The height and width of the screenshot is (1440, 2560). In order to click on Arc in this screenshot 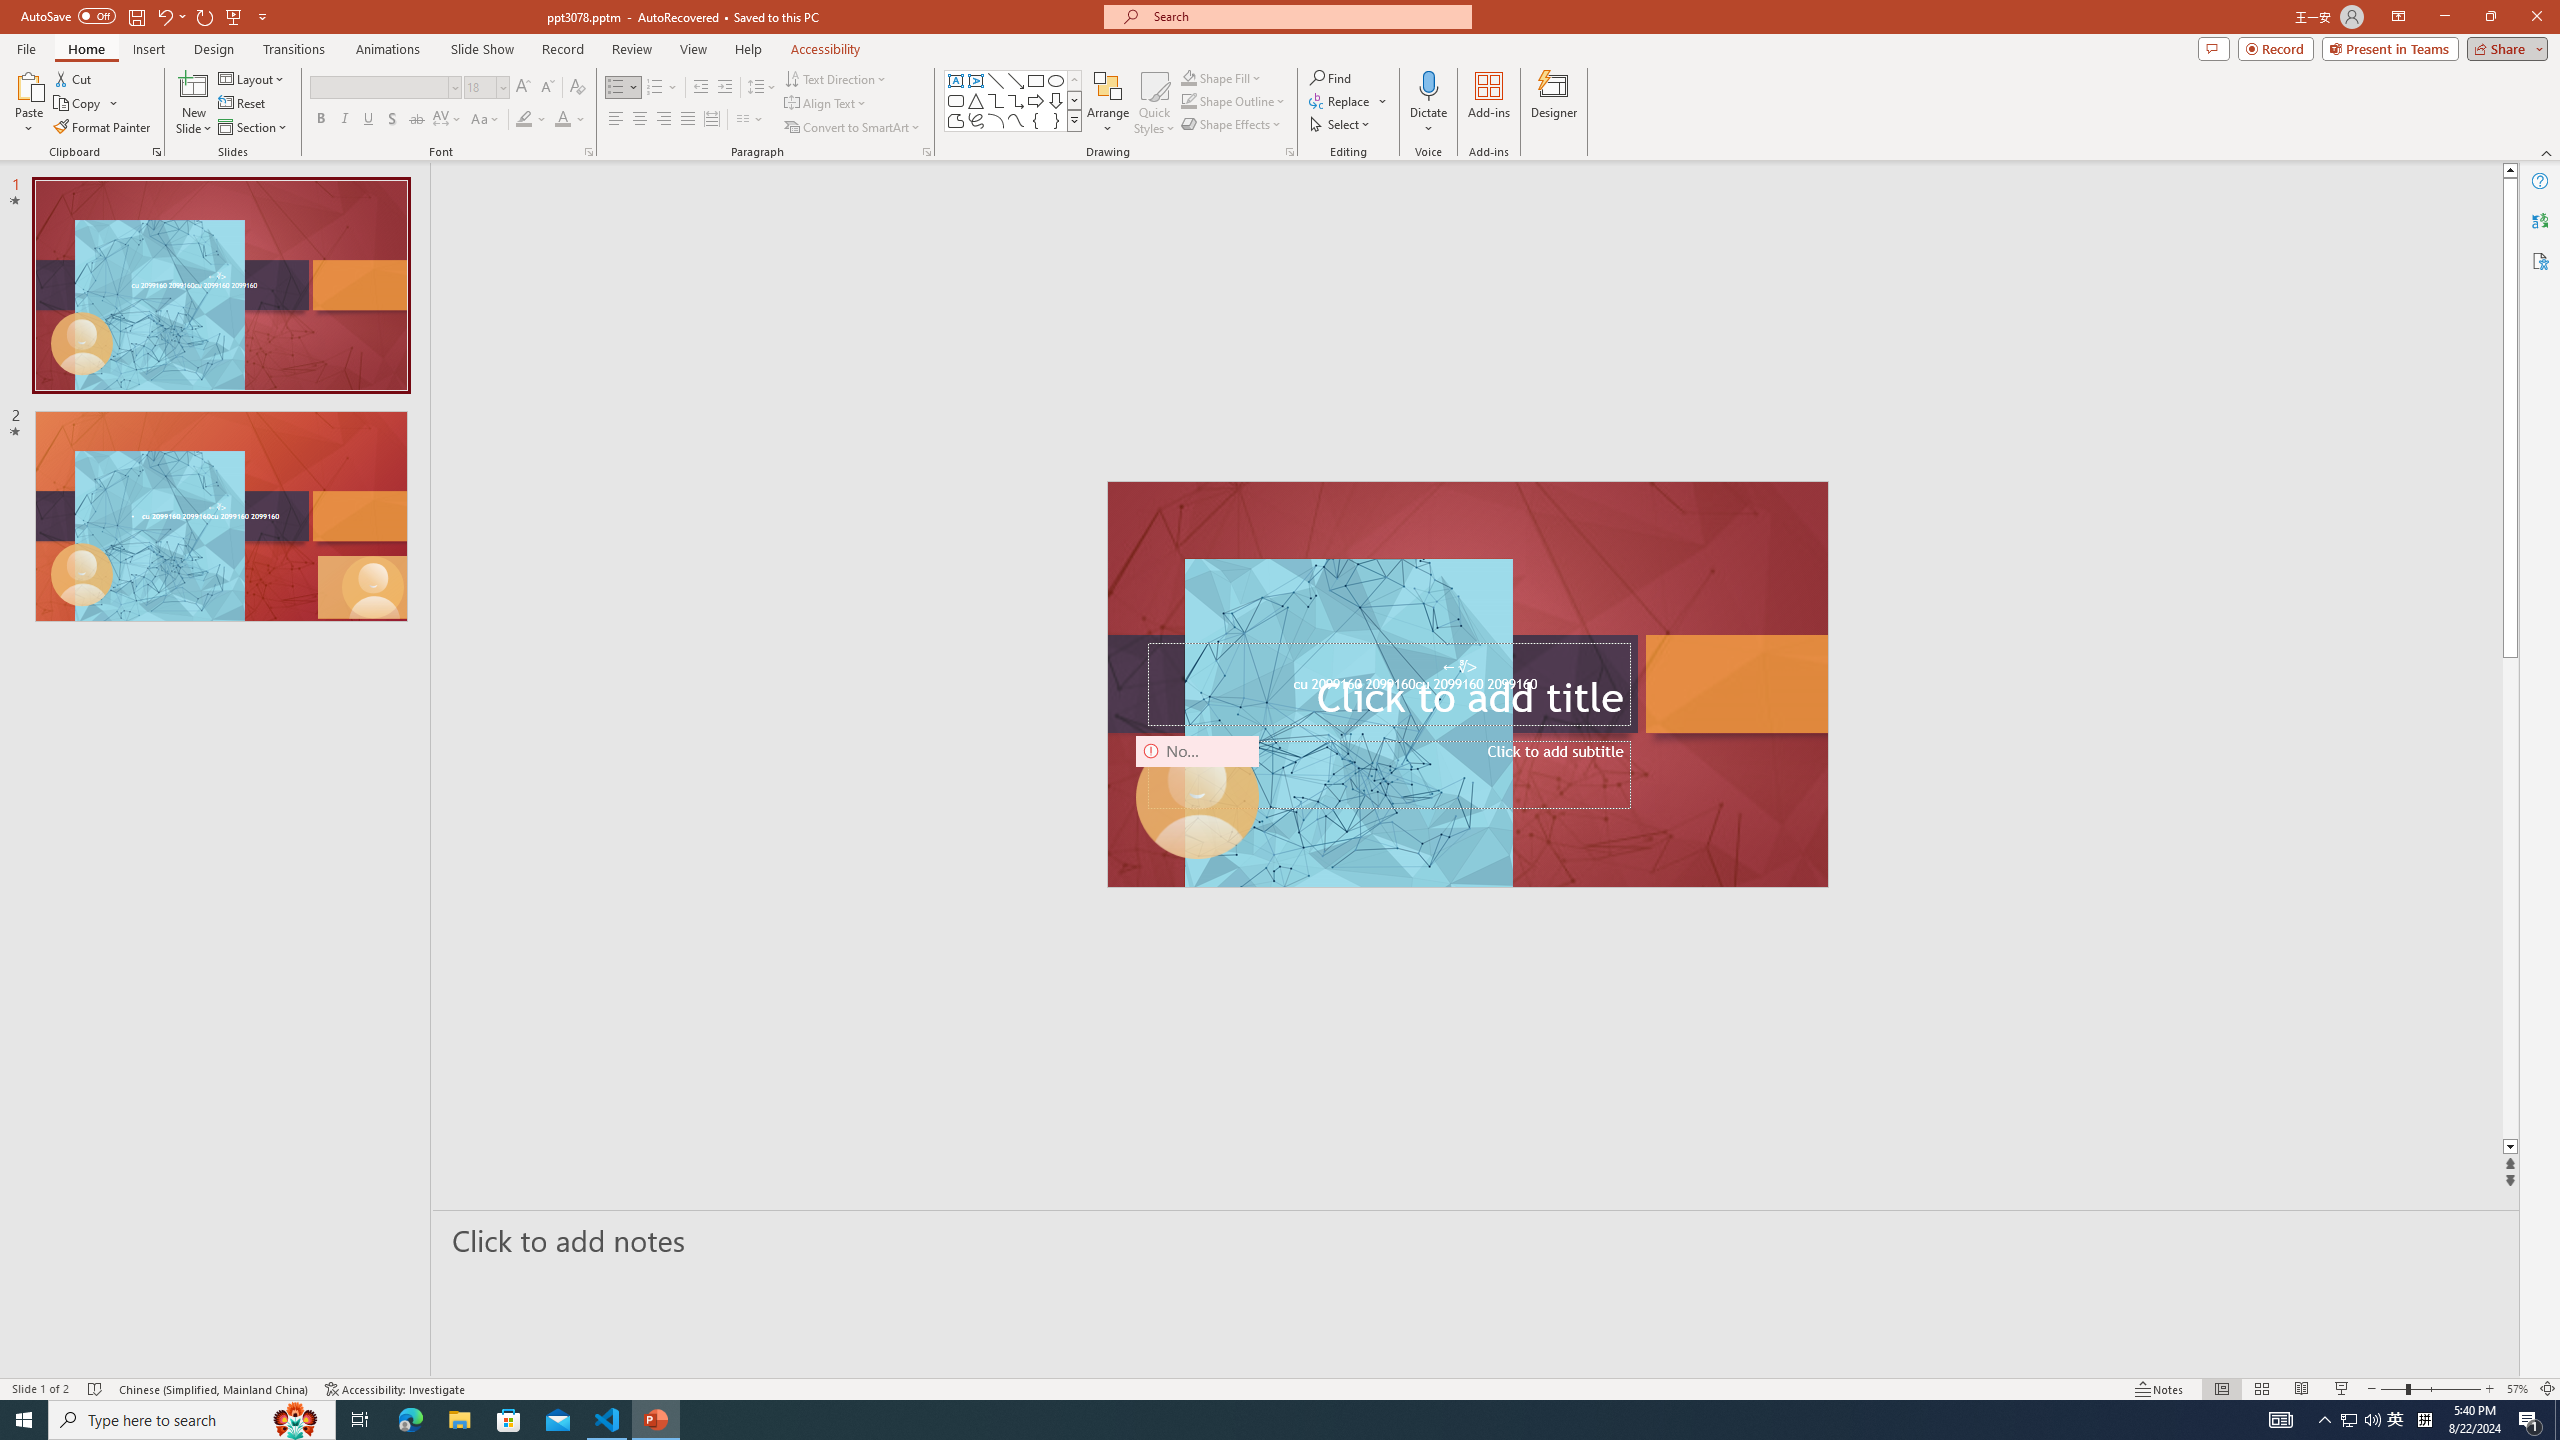, I will do `click(996, 120)`.